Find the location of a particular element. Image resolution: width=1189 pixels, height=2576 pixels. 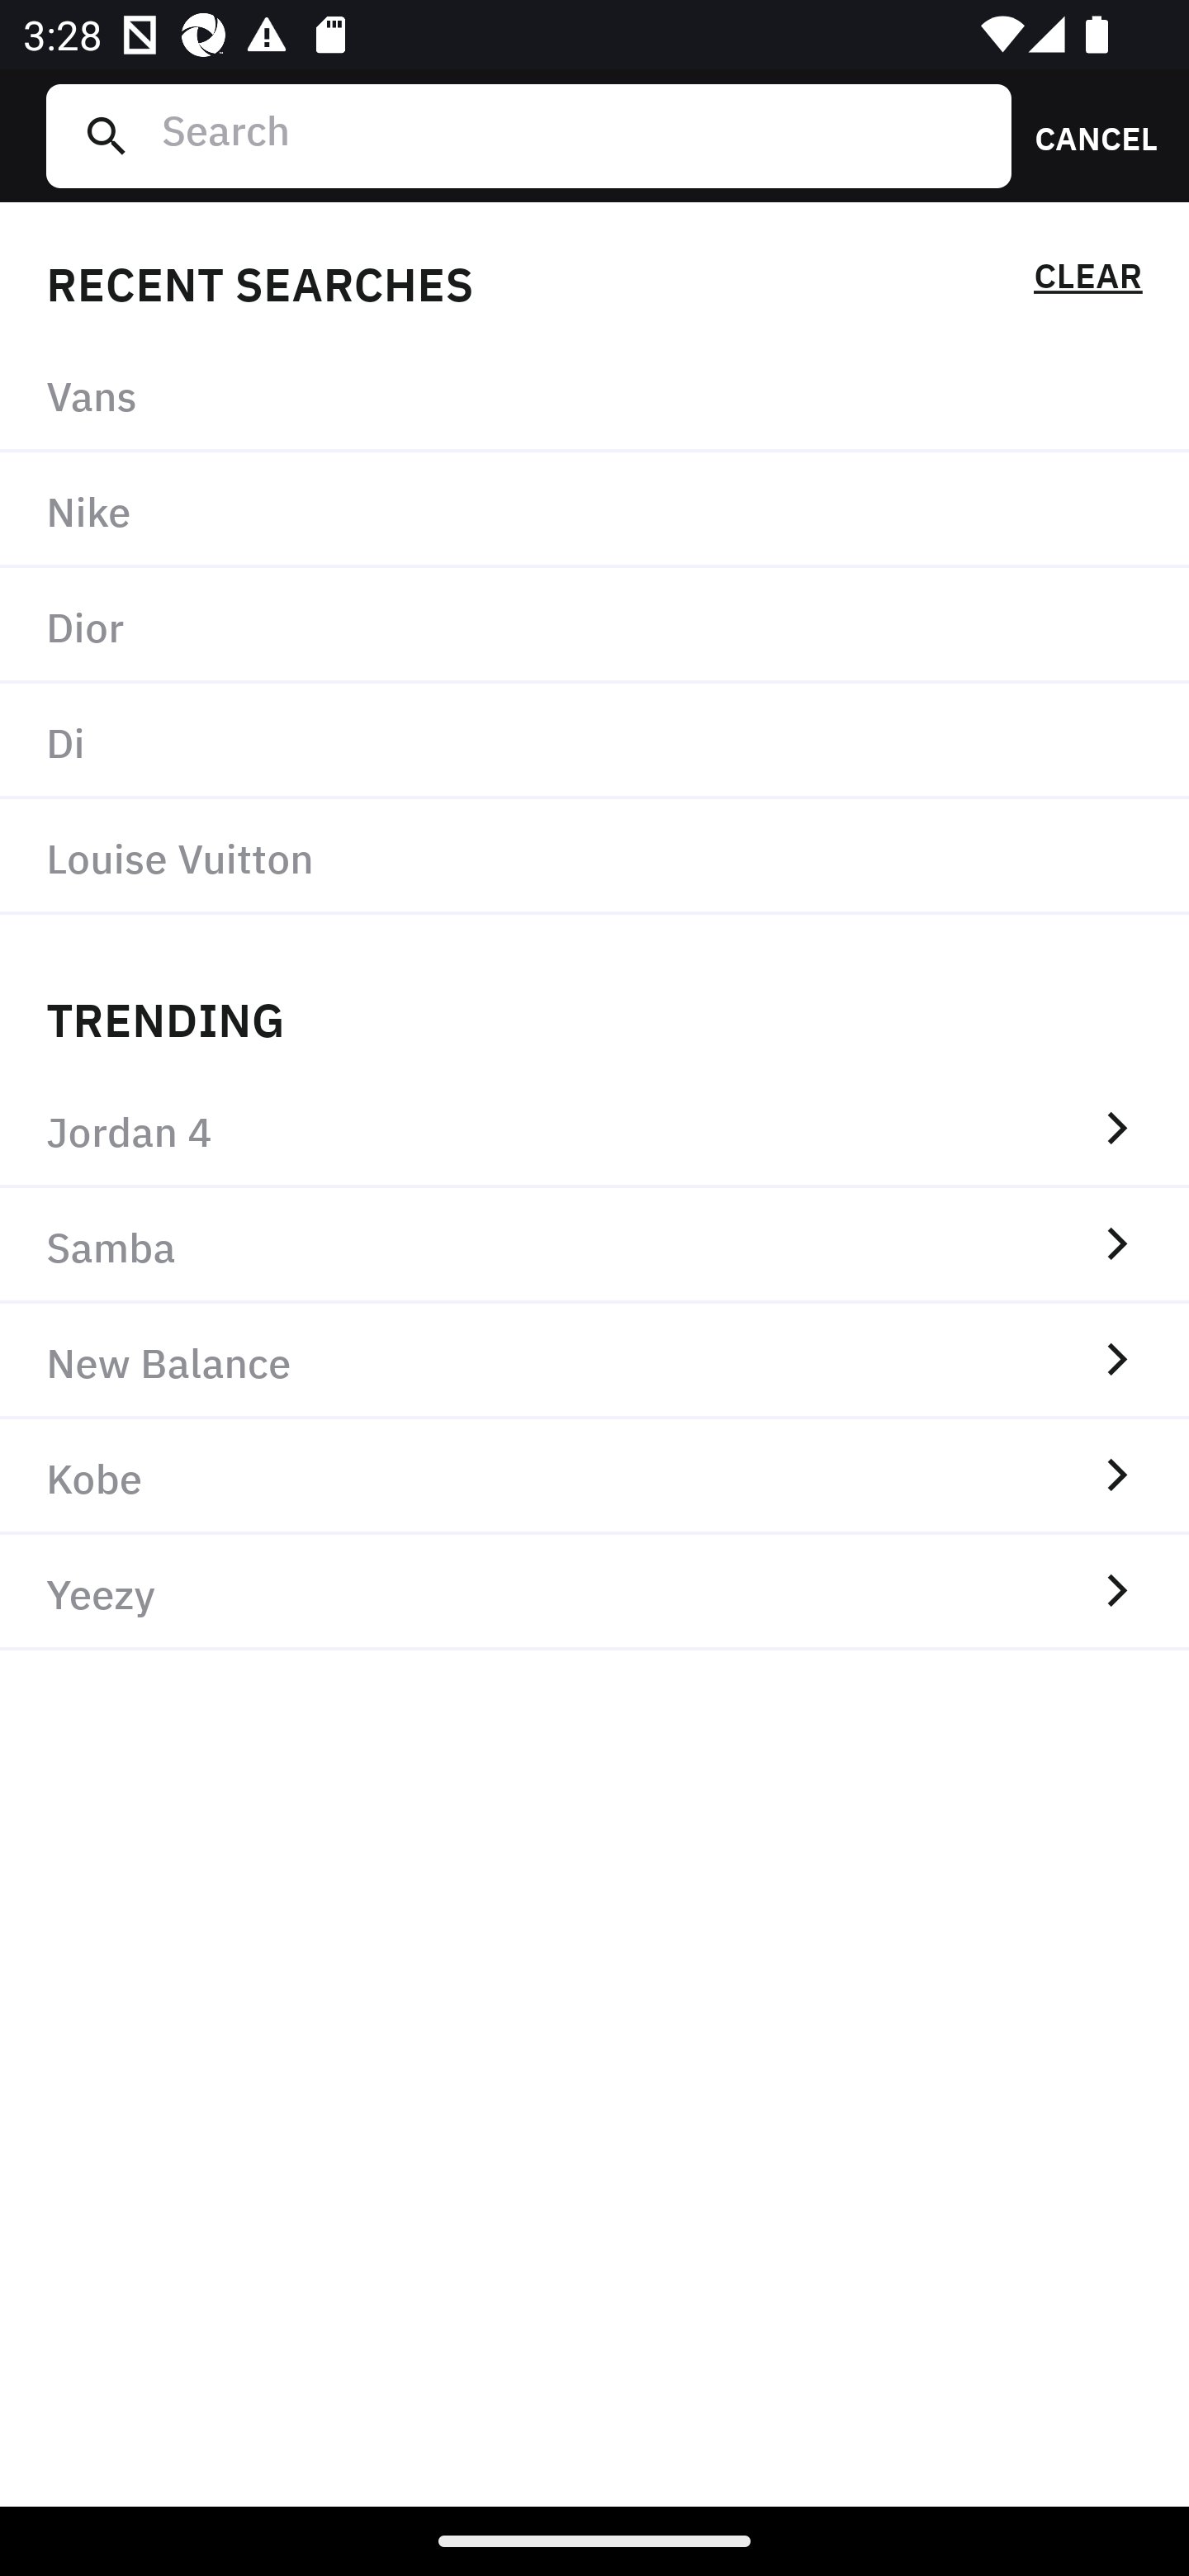

Louise Vuitton is located at coordinates (594, 856).